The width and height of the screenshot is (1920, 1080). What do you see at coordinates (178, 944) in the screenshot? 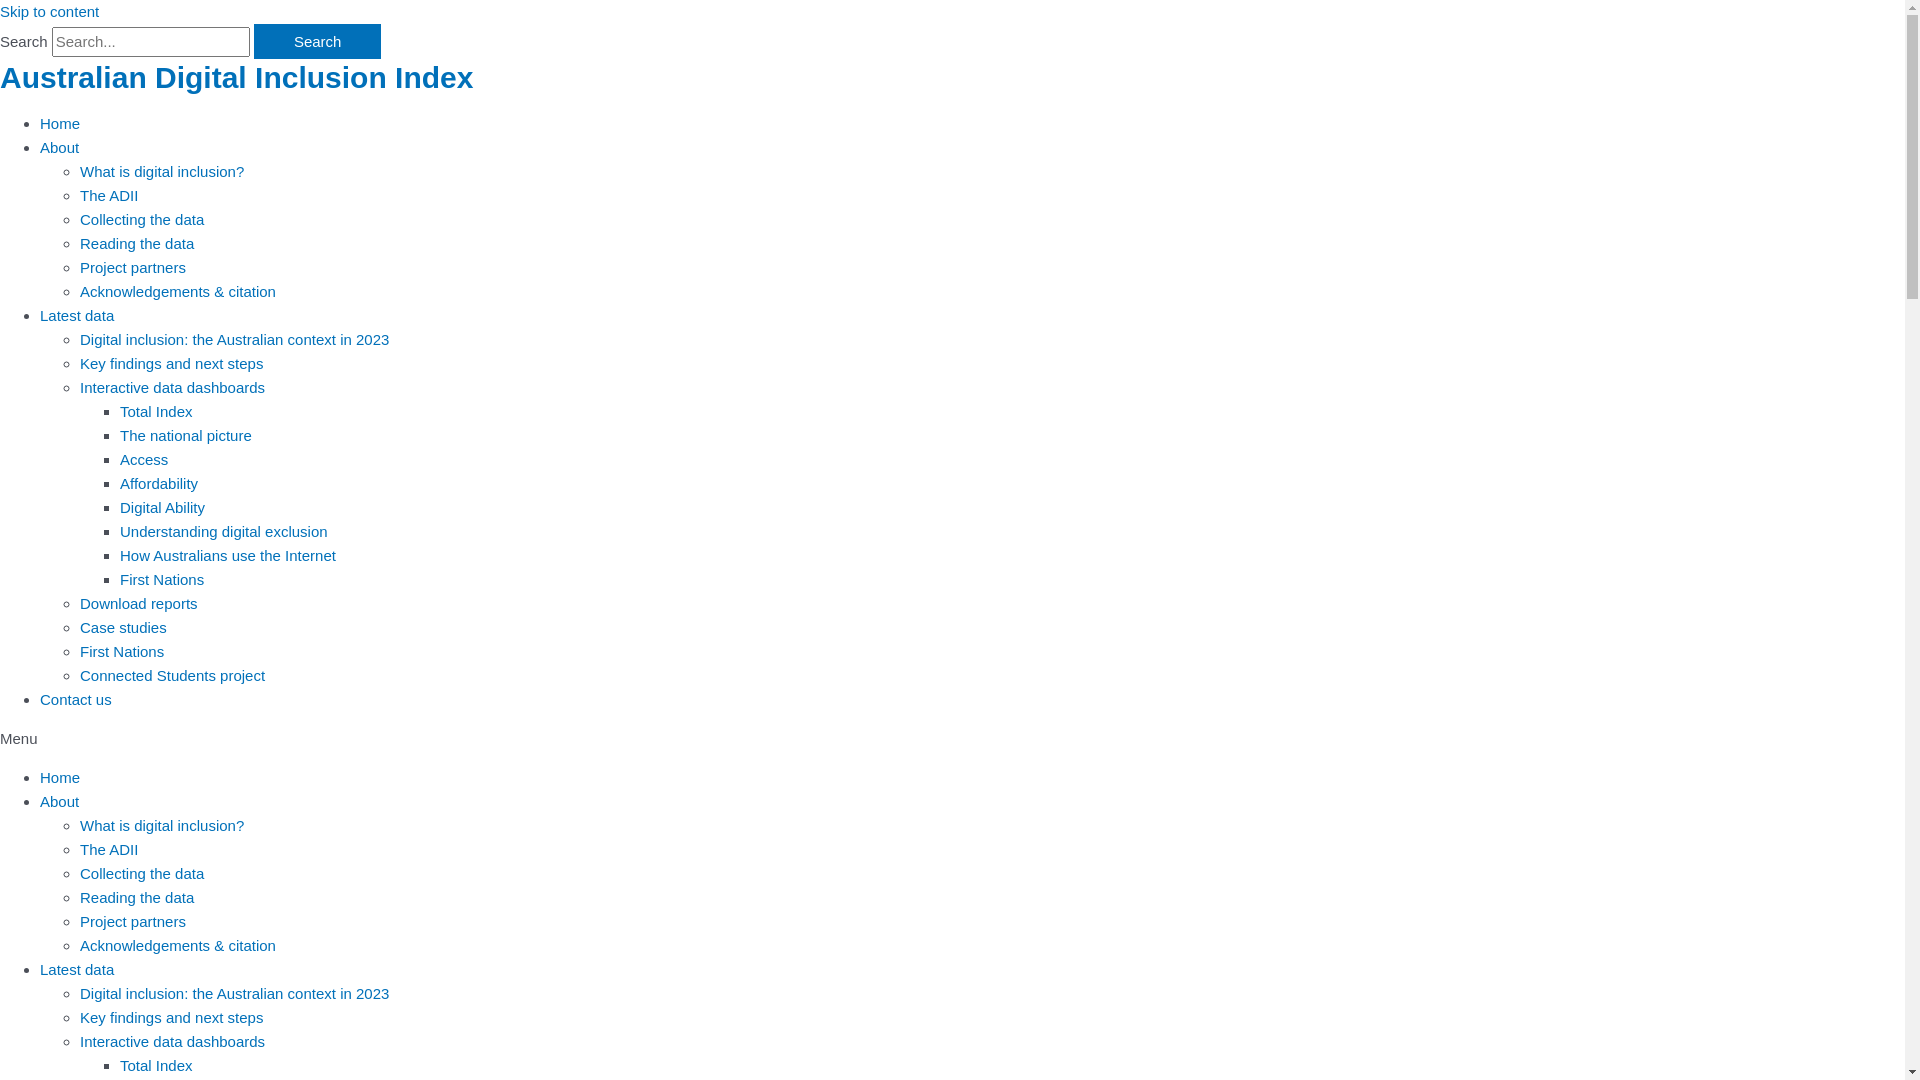
I see `Acknowledgements & citation` at bounding box center [178, 944].